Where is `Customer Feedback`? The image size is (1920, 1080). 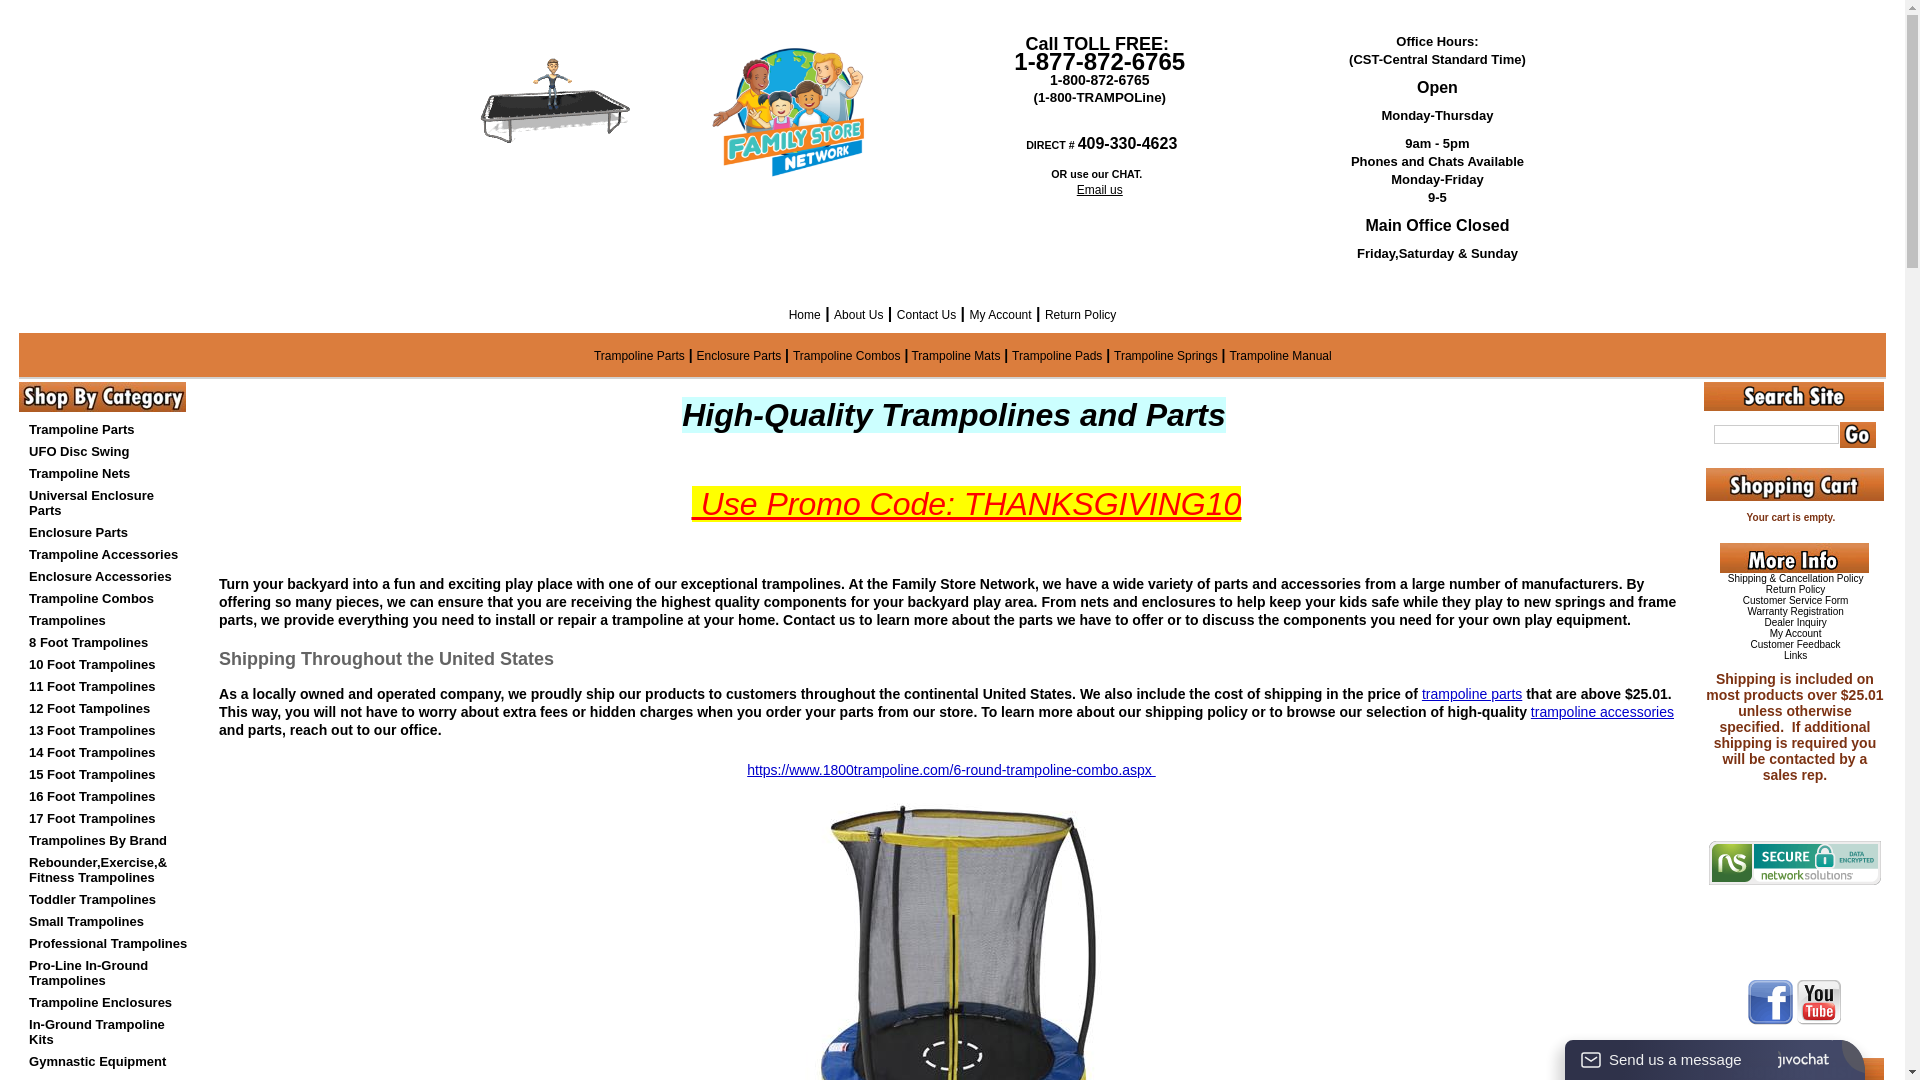 Customer Feedback is located at coordinates (1796, 644).